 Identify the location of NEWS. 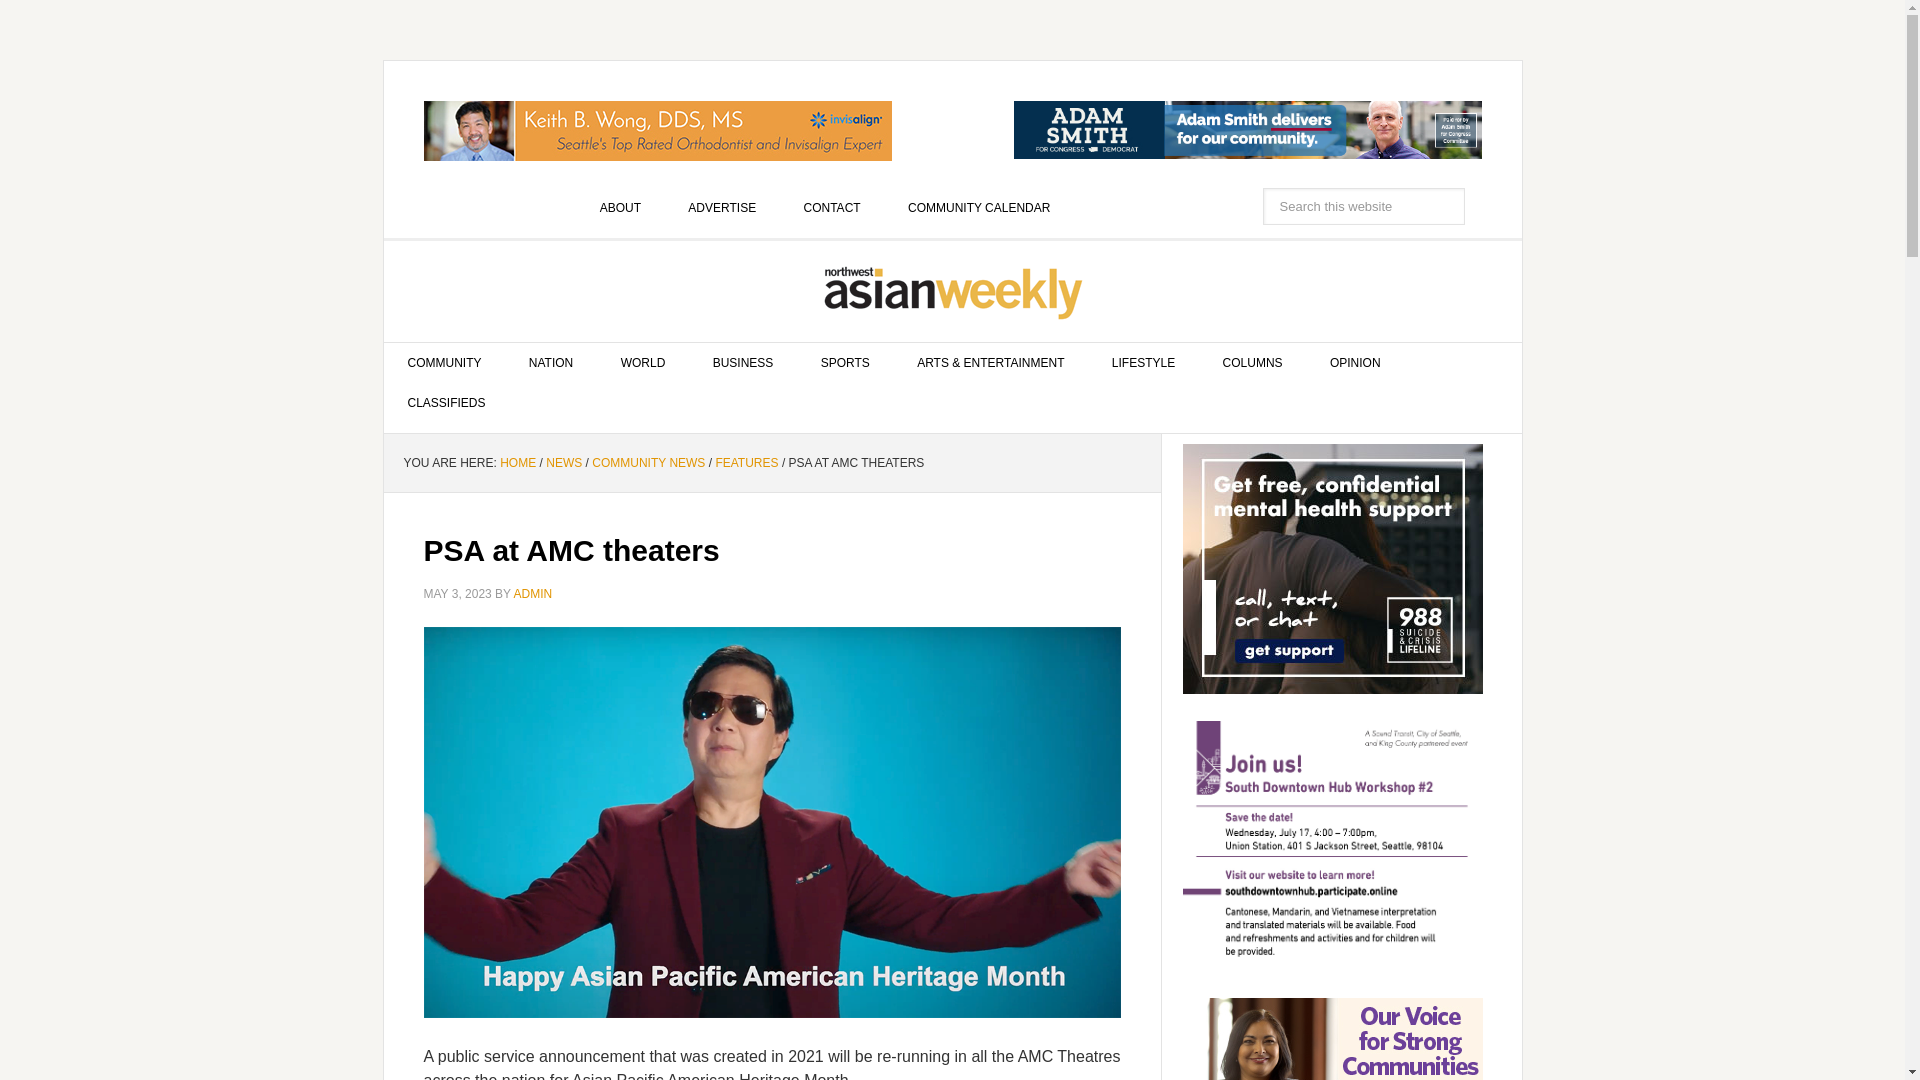
(563, 462).